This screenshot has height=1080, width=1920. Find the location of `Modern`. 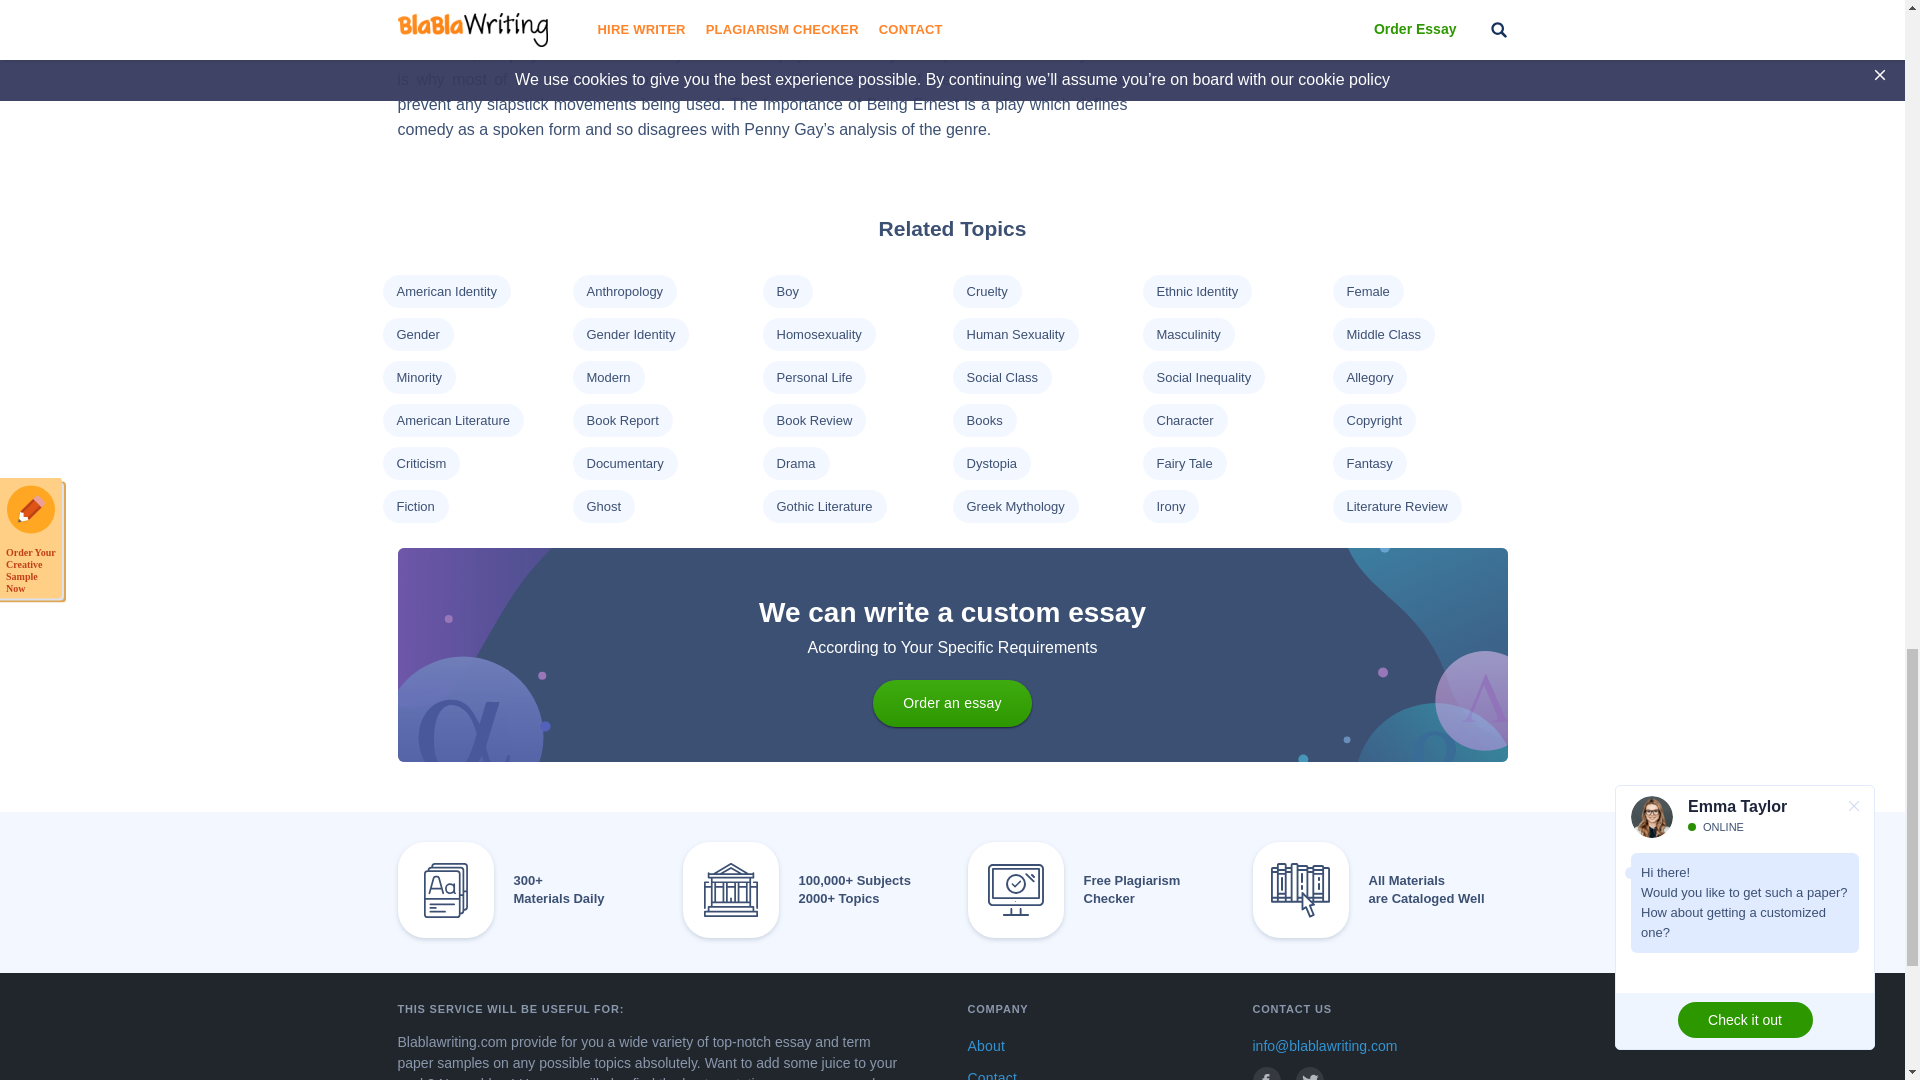

Modern is located at coordinates (607, 377).